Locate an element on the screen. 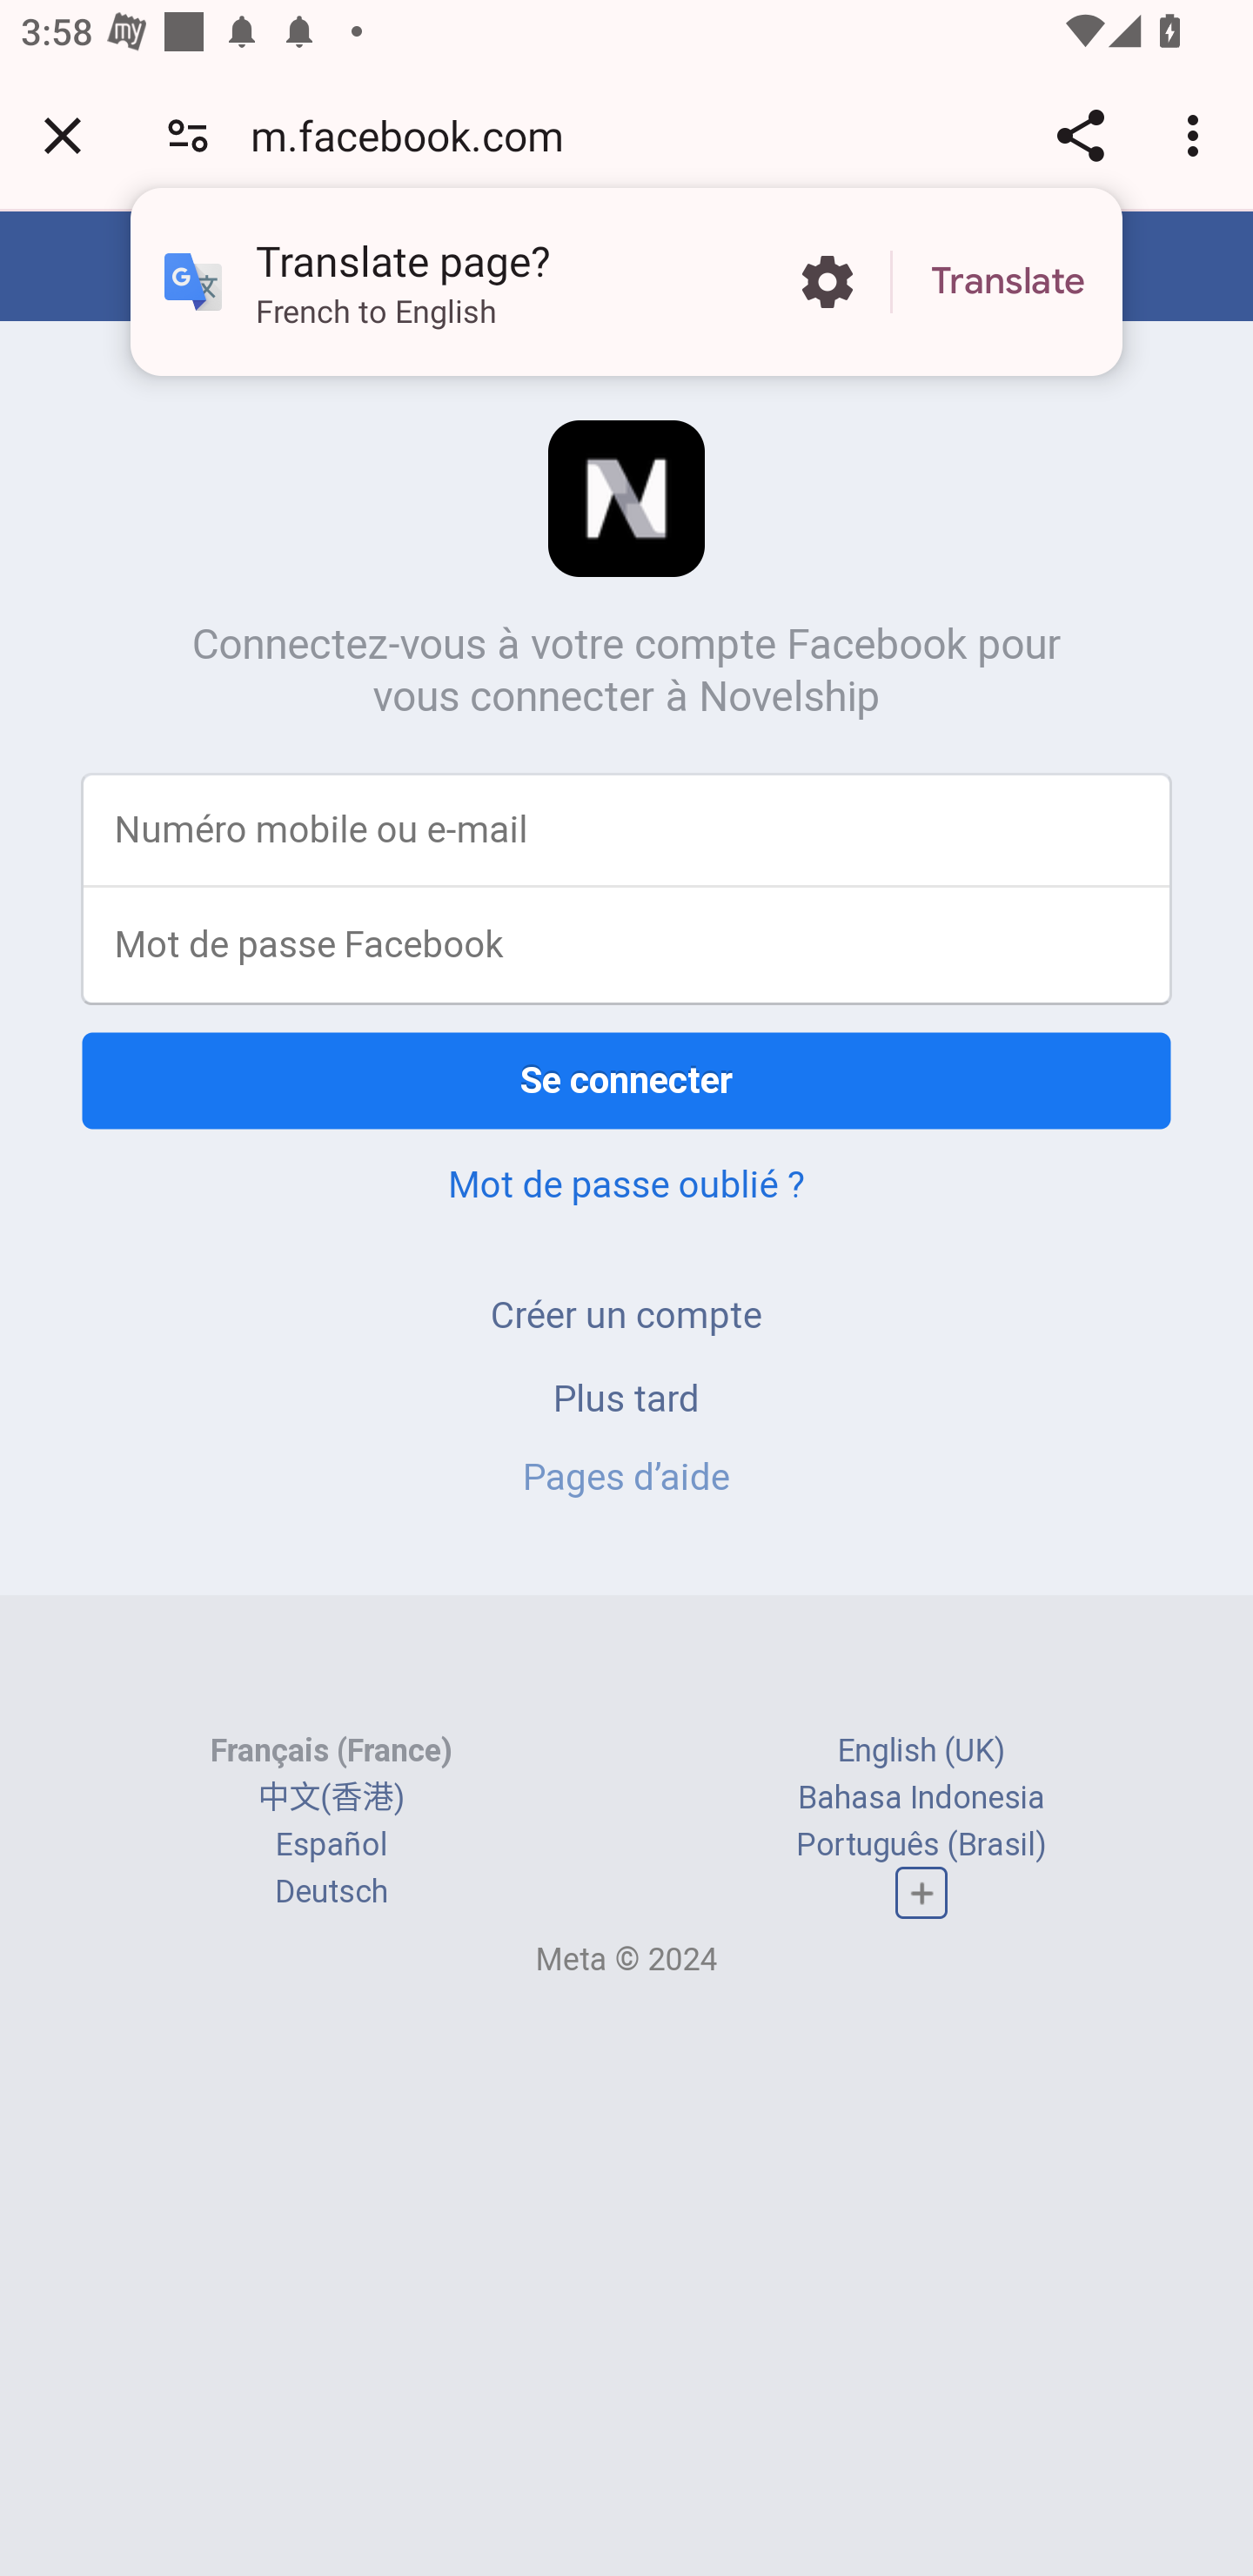 The height and width of the screenshot is (2576, 1253). Deutsch is located at coordinates (331, 1892).